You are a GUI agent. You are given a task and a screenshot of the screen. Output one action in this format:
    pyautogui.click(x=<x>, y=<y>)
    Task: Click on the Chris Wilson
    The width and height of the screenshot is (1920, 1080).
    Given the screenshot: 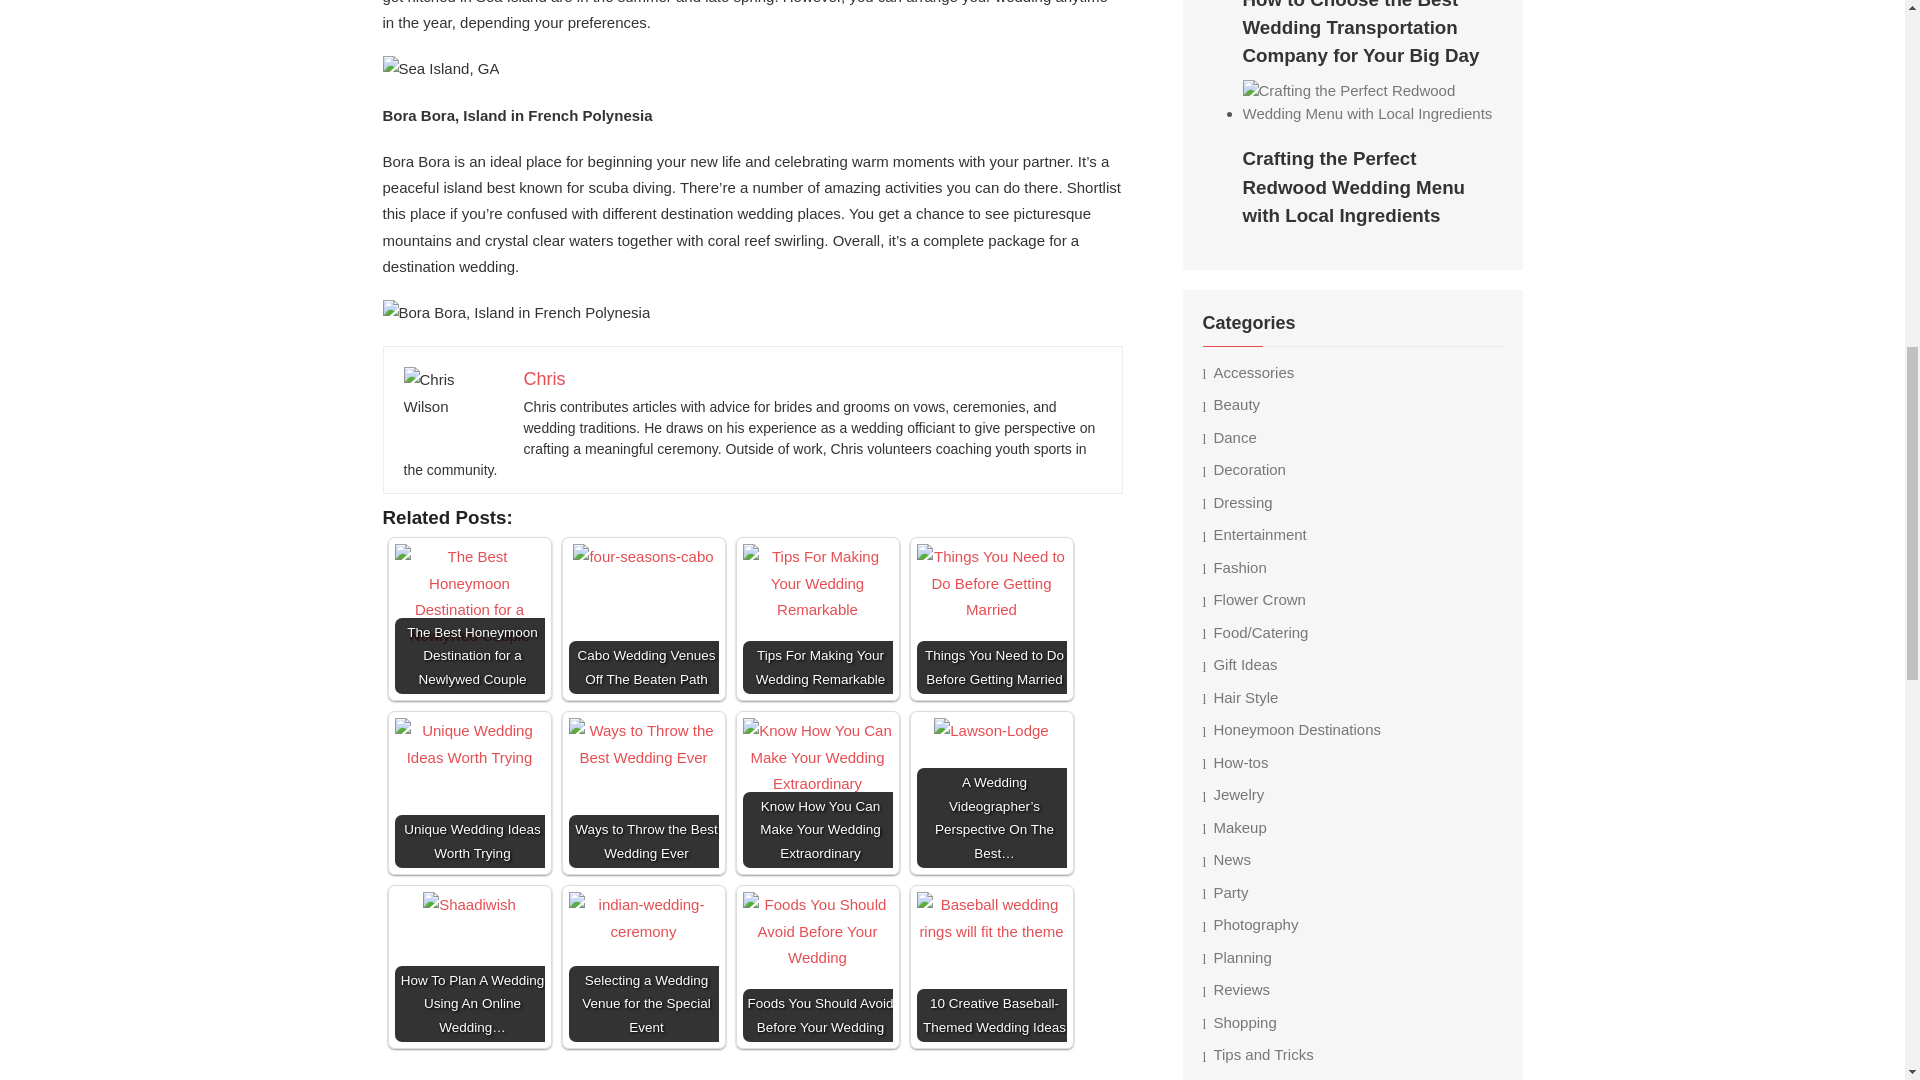 What is the action you would take?
    pyautogui.click(x=453, y=394)
    